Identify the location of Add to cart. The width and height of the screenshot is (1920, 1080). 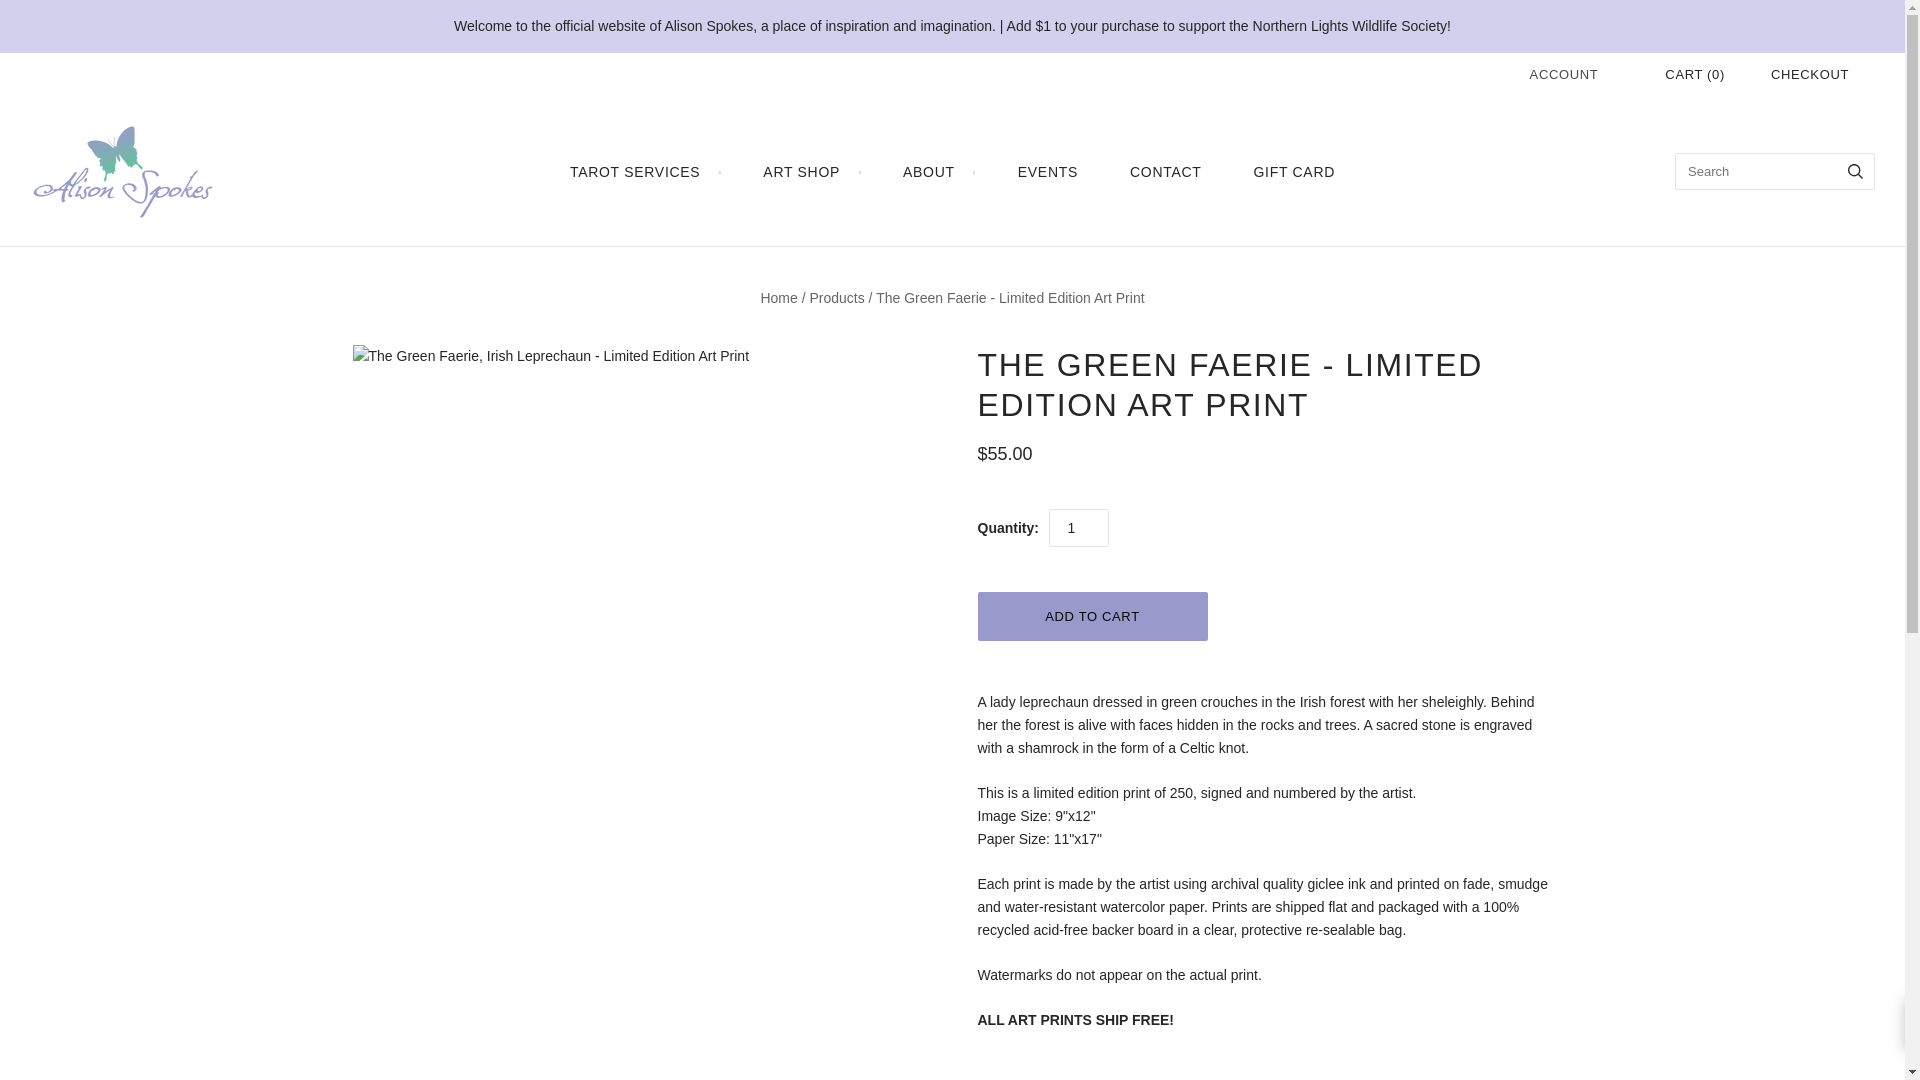
(1092, 616).